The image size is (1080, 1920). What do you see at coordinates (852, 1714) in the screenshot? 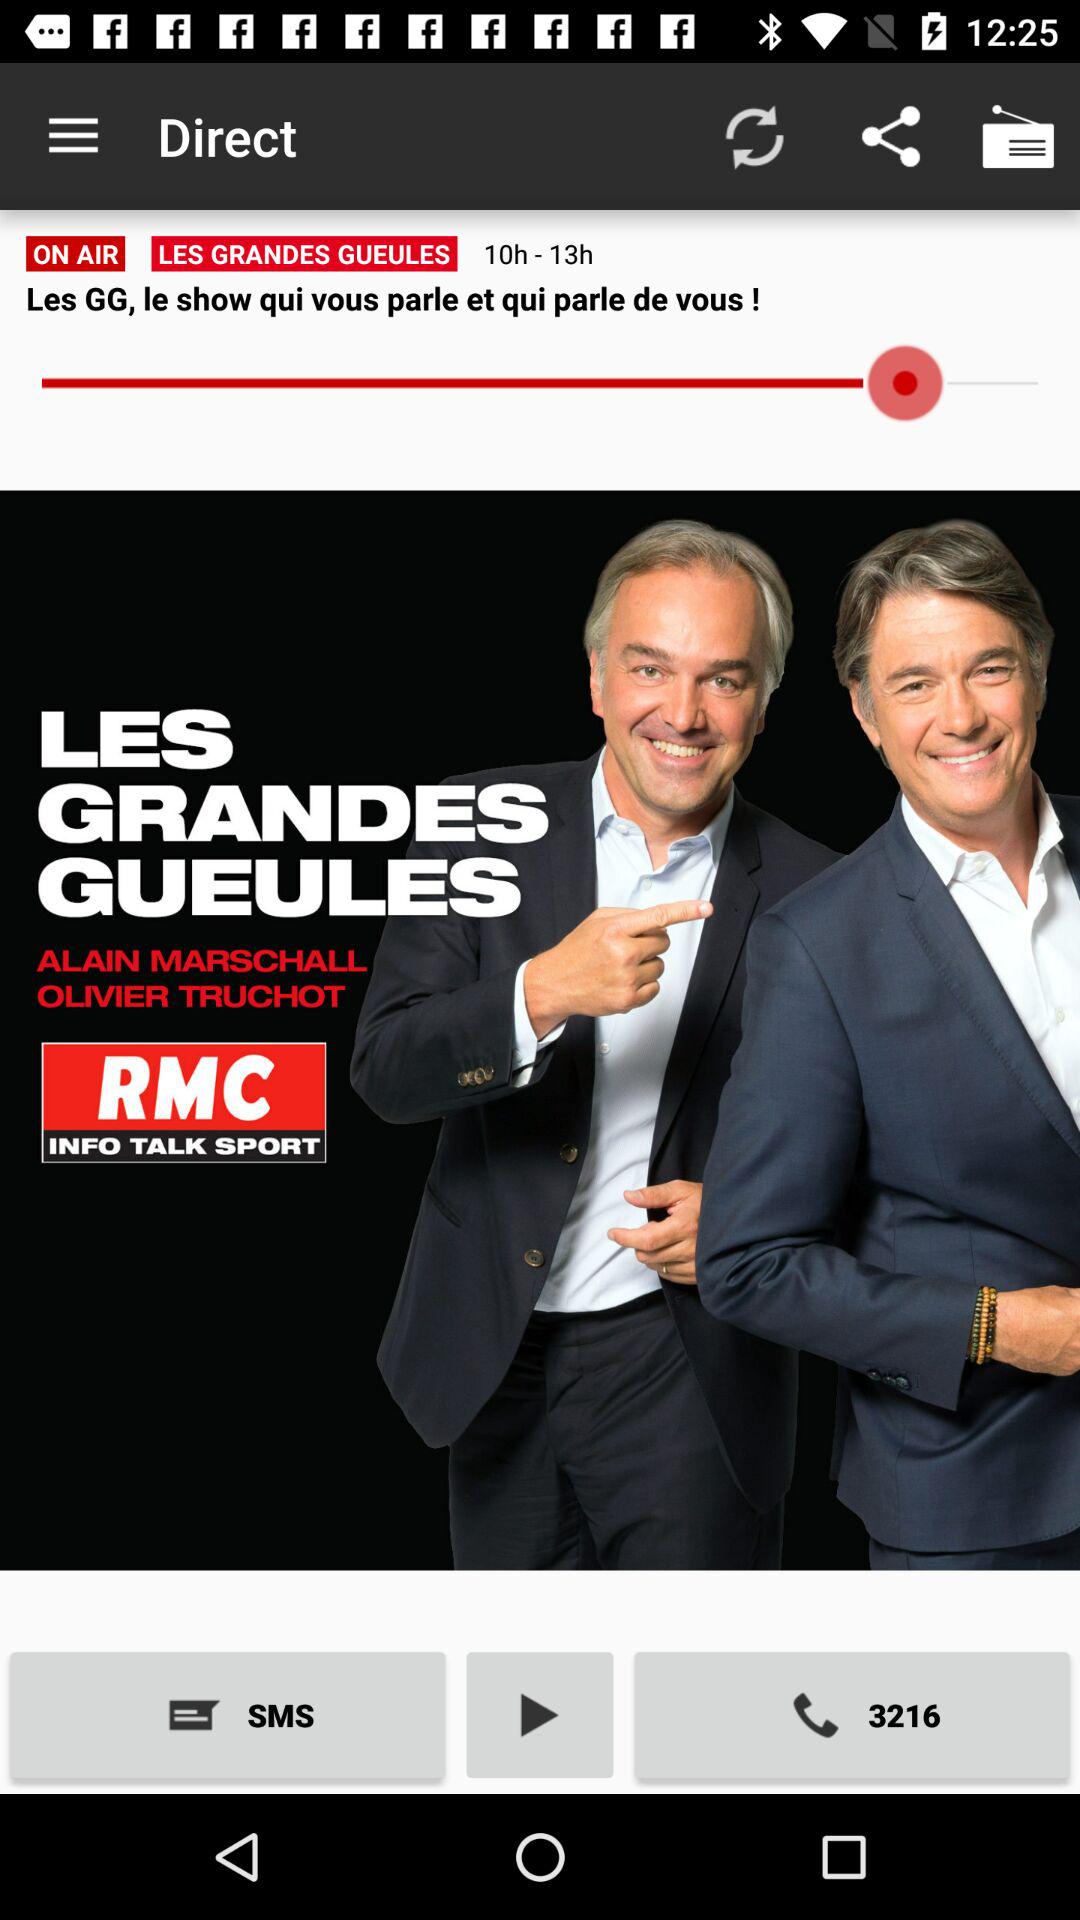
I see `select the 3216 at the bottom right corner` at bounding box center [852, 1714].